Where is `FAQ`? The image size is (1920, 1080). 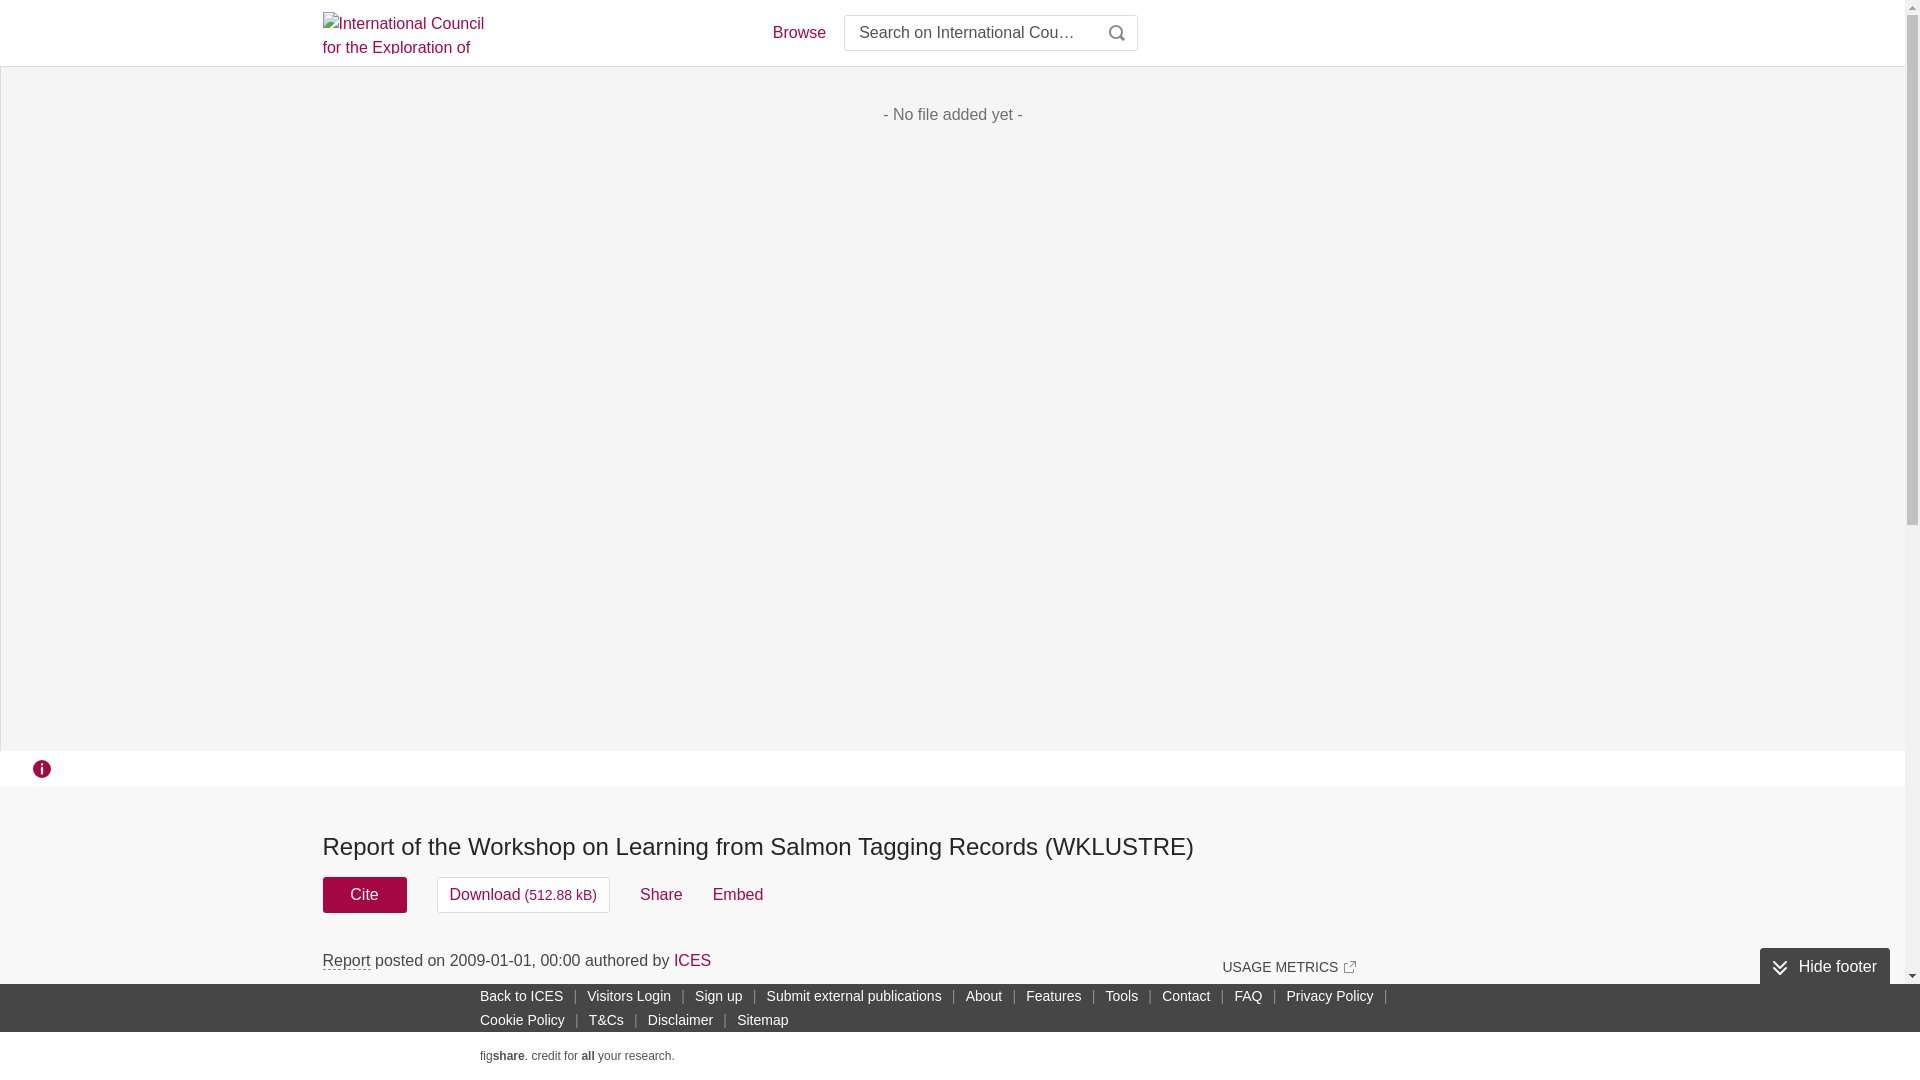
FAQ is located at coordinates (1248, 995).